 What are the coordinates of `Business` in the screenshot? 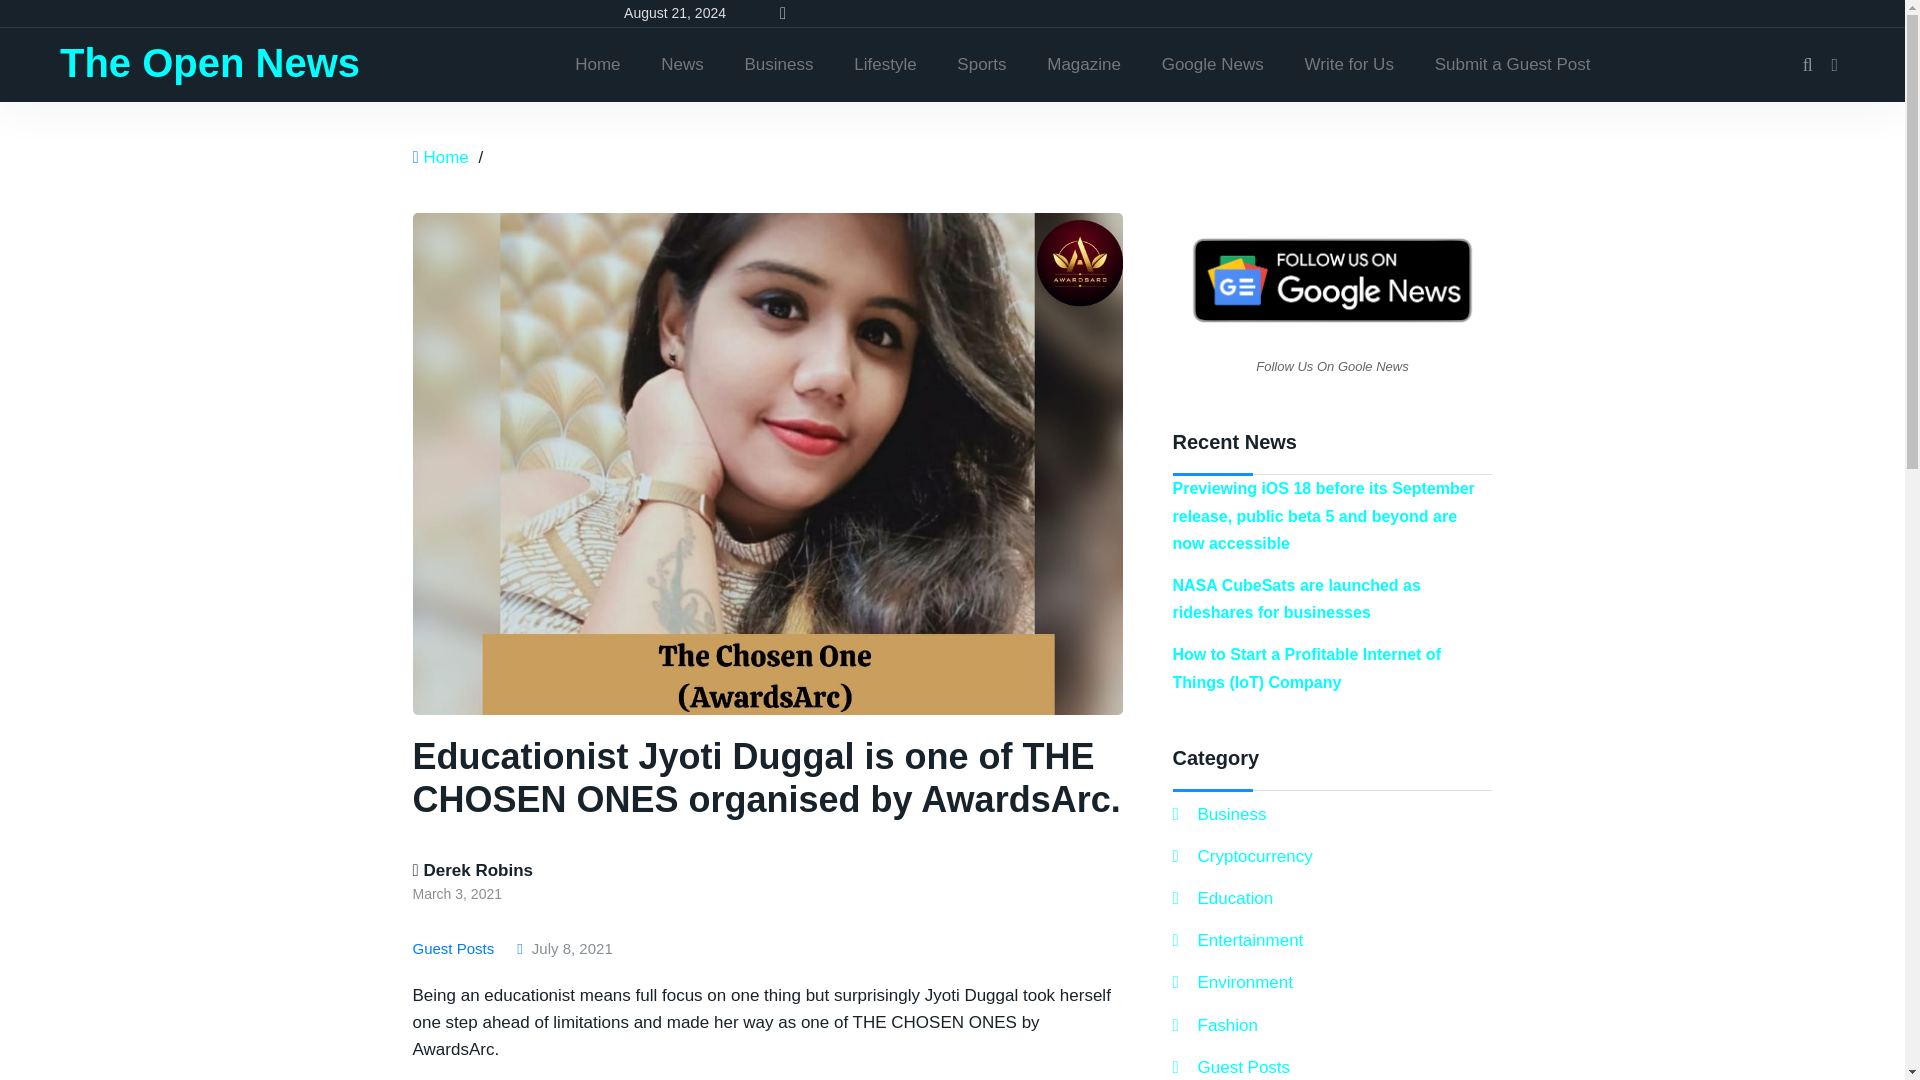 It's located at (779, 64).